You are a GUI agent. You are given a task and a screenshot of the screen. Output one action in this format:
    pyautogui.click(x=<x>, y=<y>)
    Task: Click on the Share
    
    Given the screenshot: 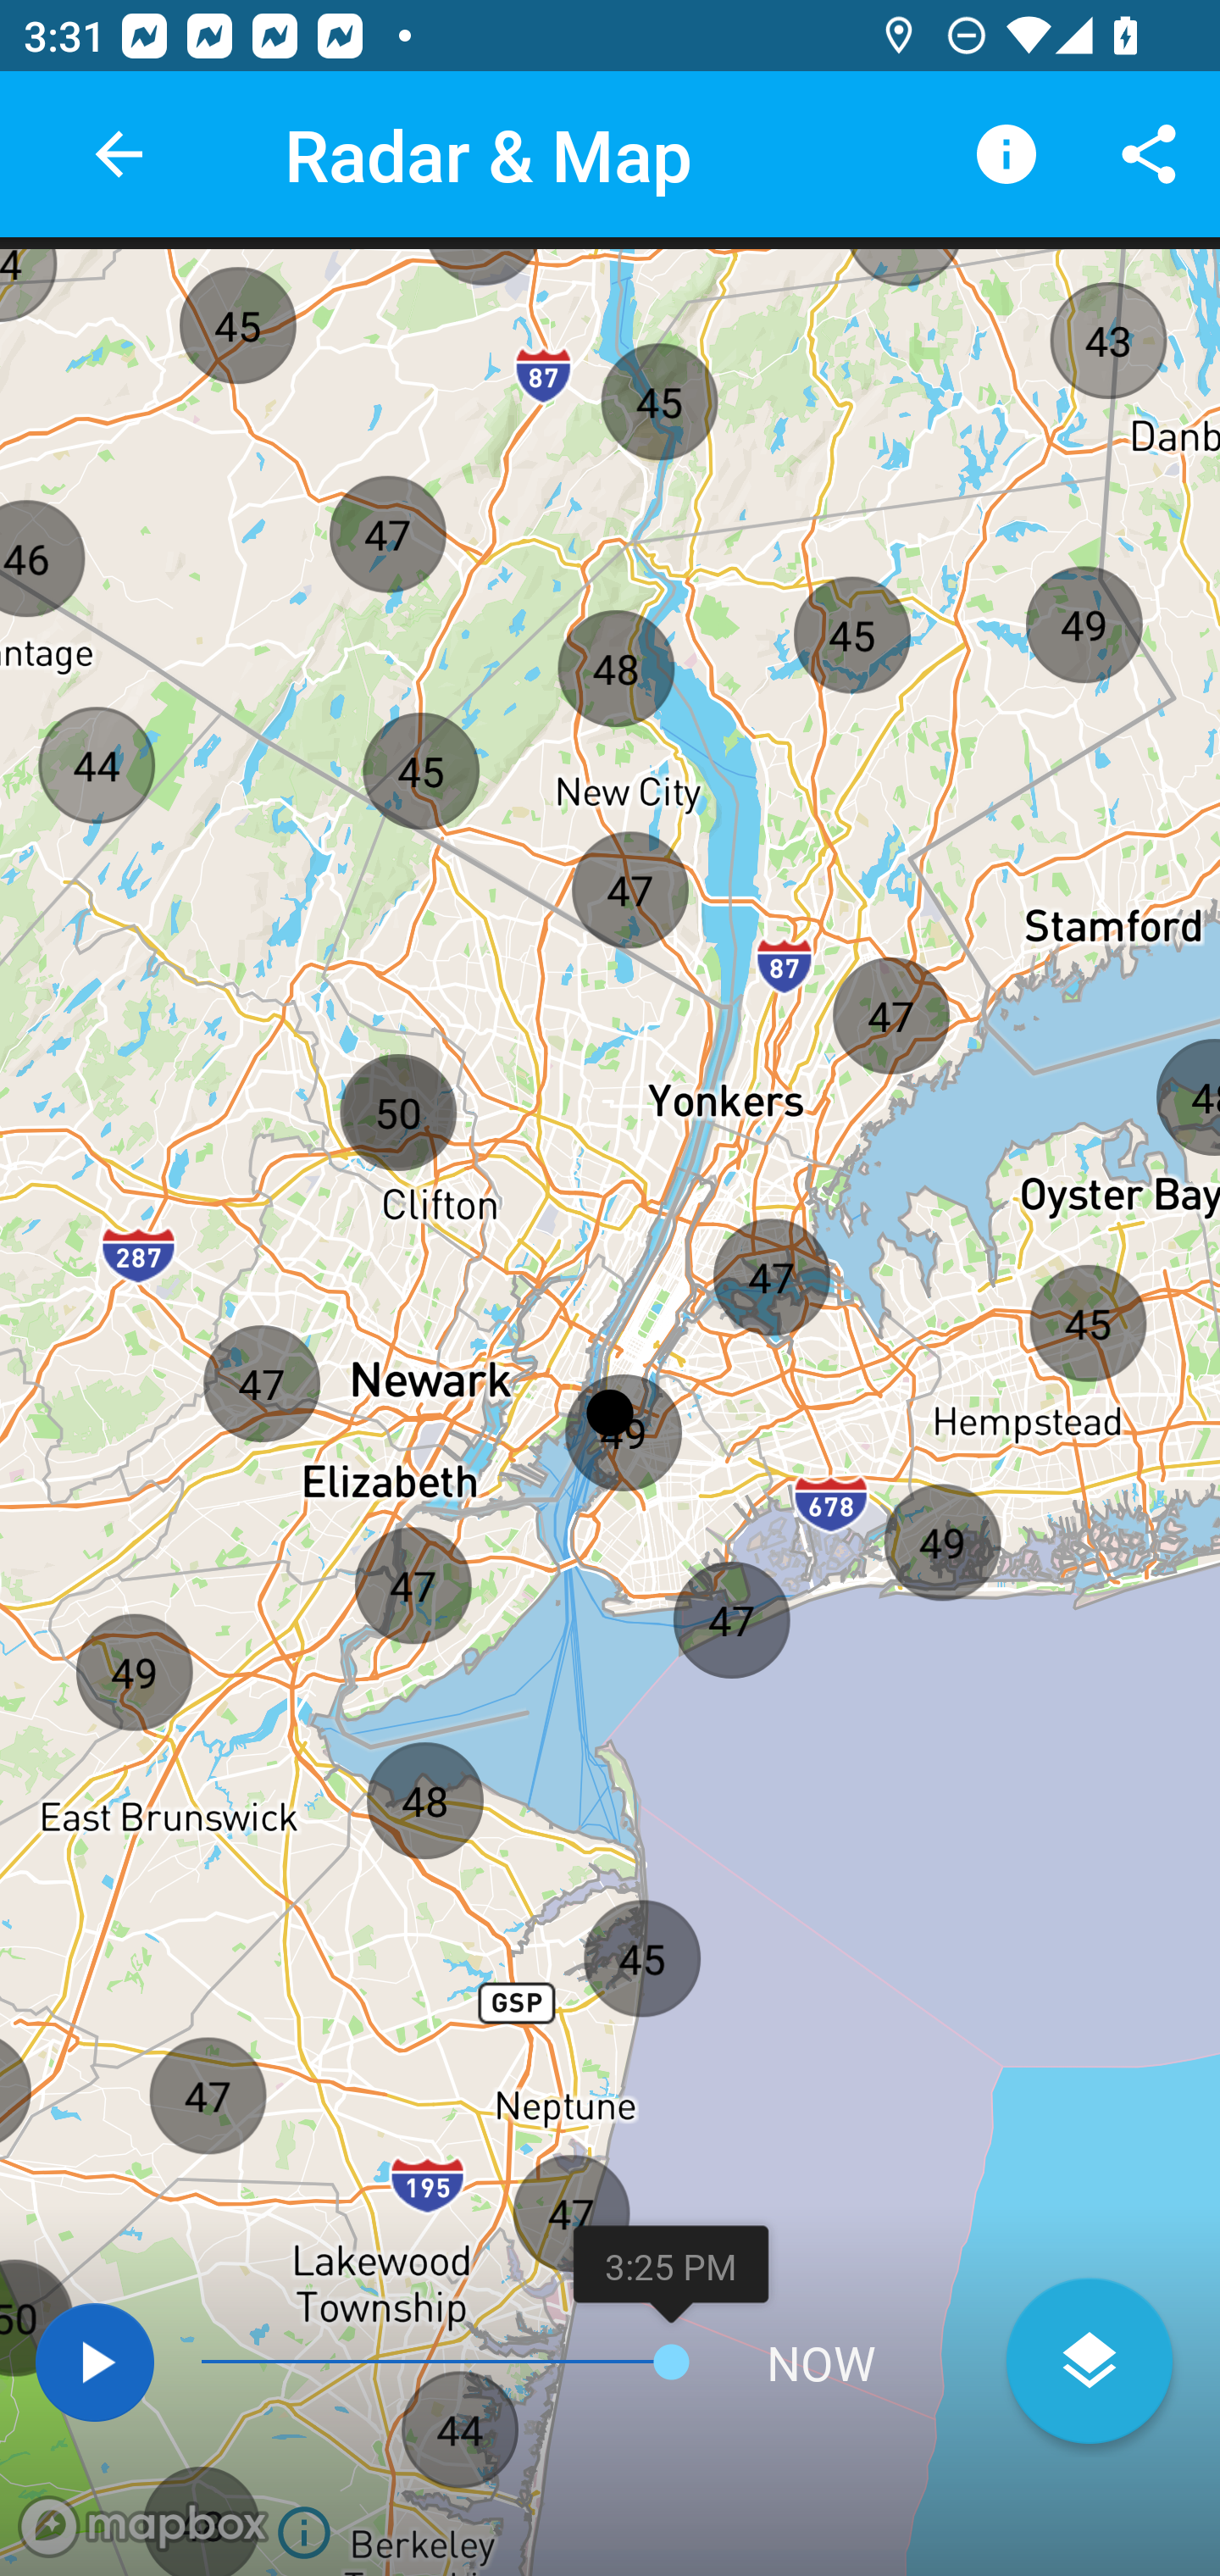 What is the action you would take?
    pyautogui.click(x=1149, y=154)
    